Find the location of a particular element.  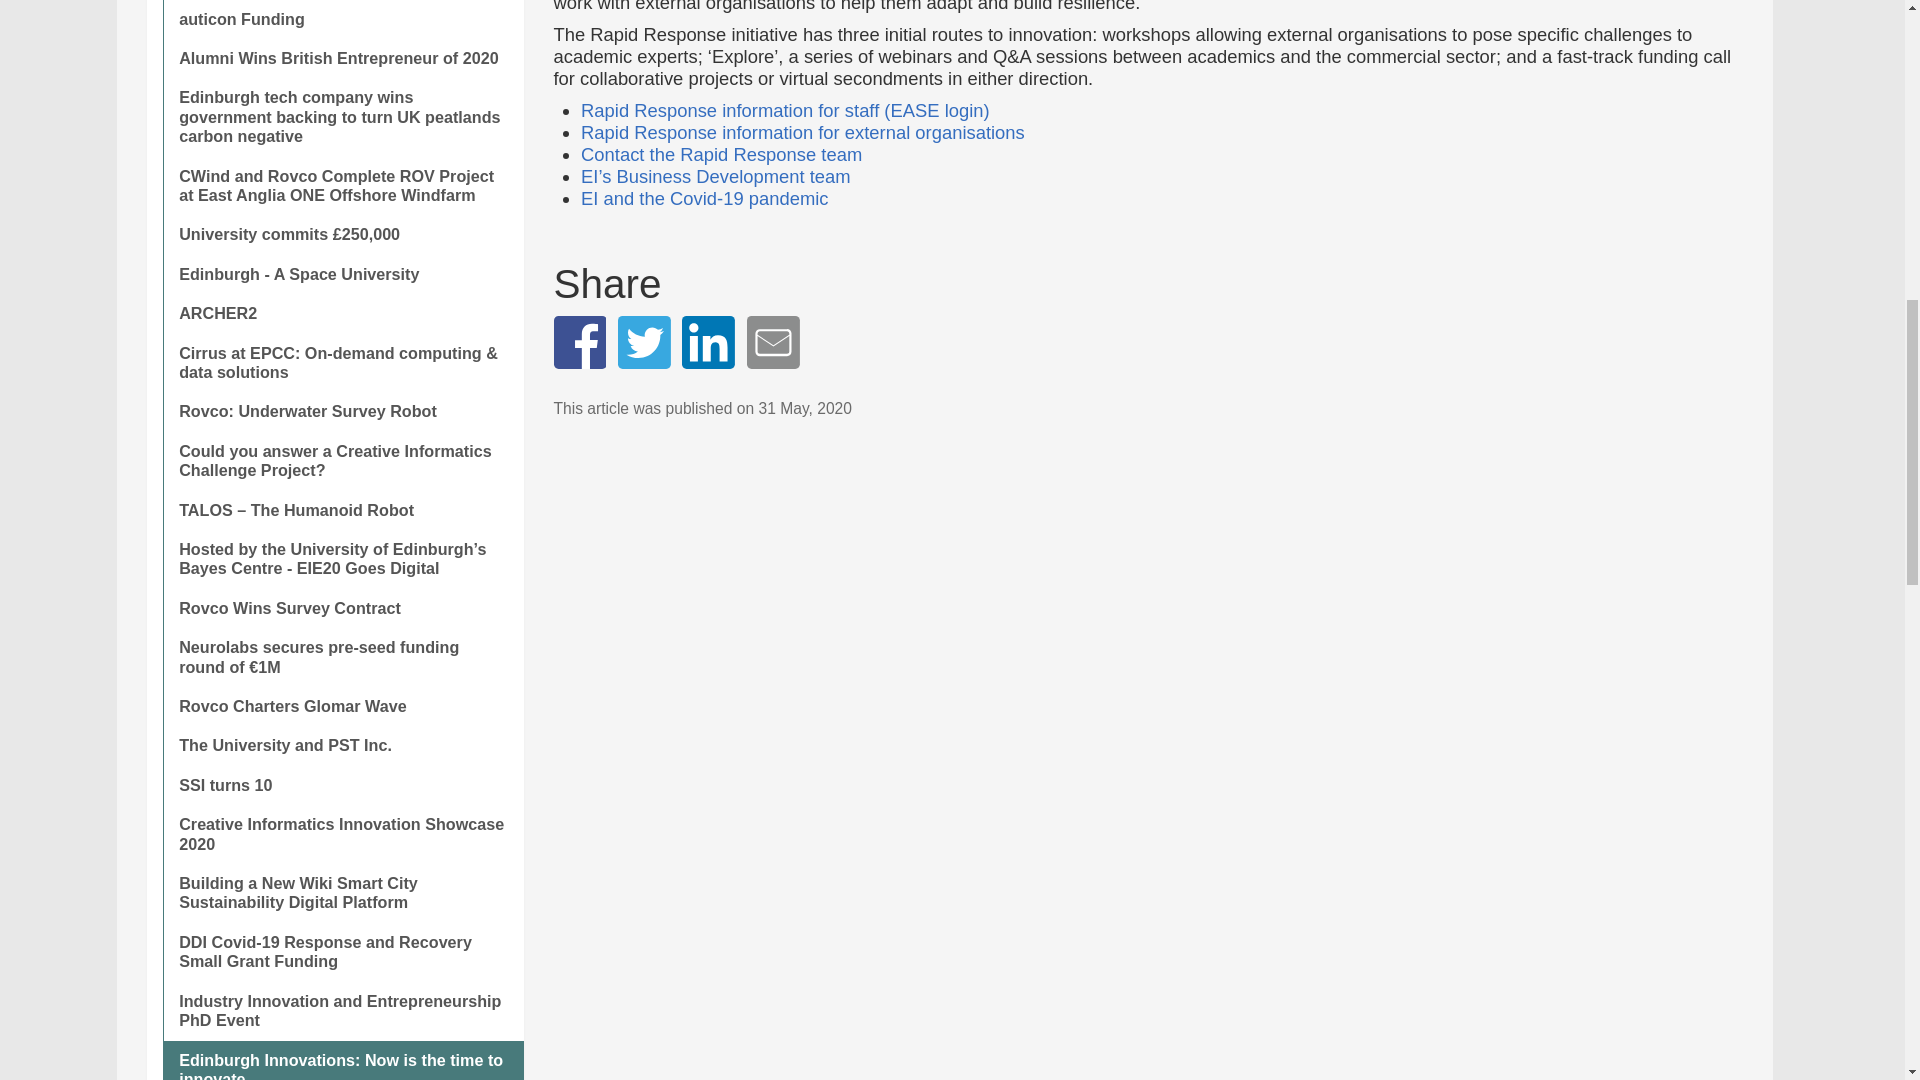

The University and PST Inc. is located at coordinates (342, 744).